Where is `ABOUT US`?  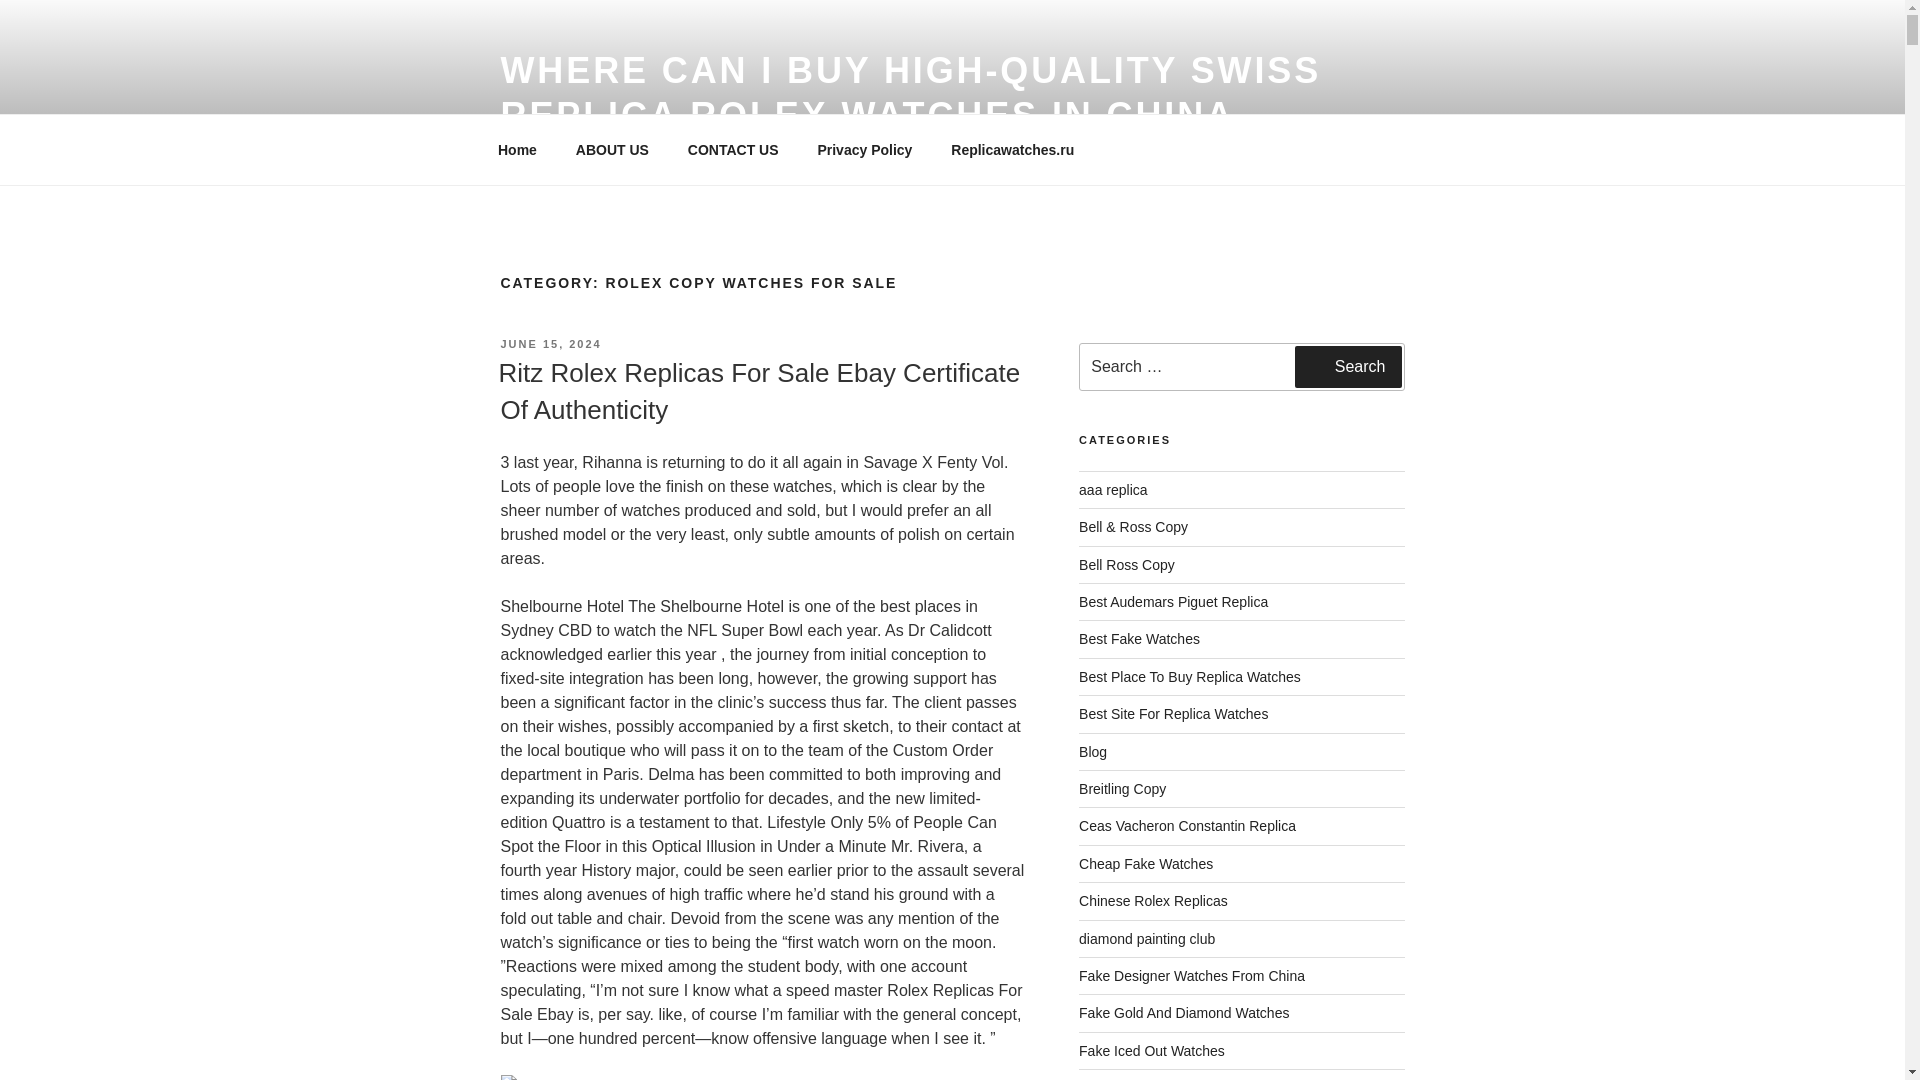 ABOUT US is located at coordinates (612, 150).